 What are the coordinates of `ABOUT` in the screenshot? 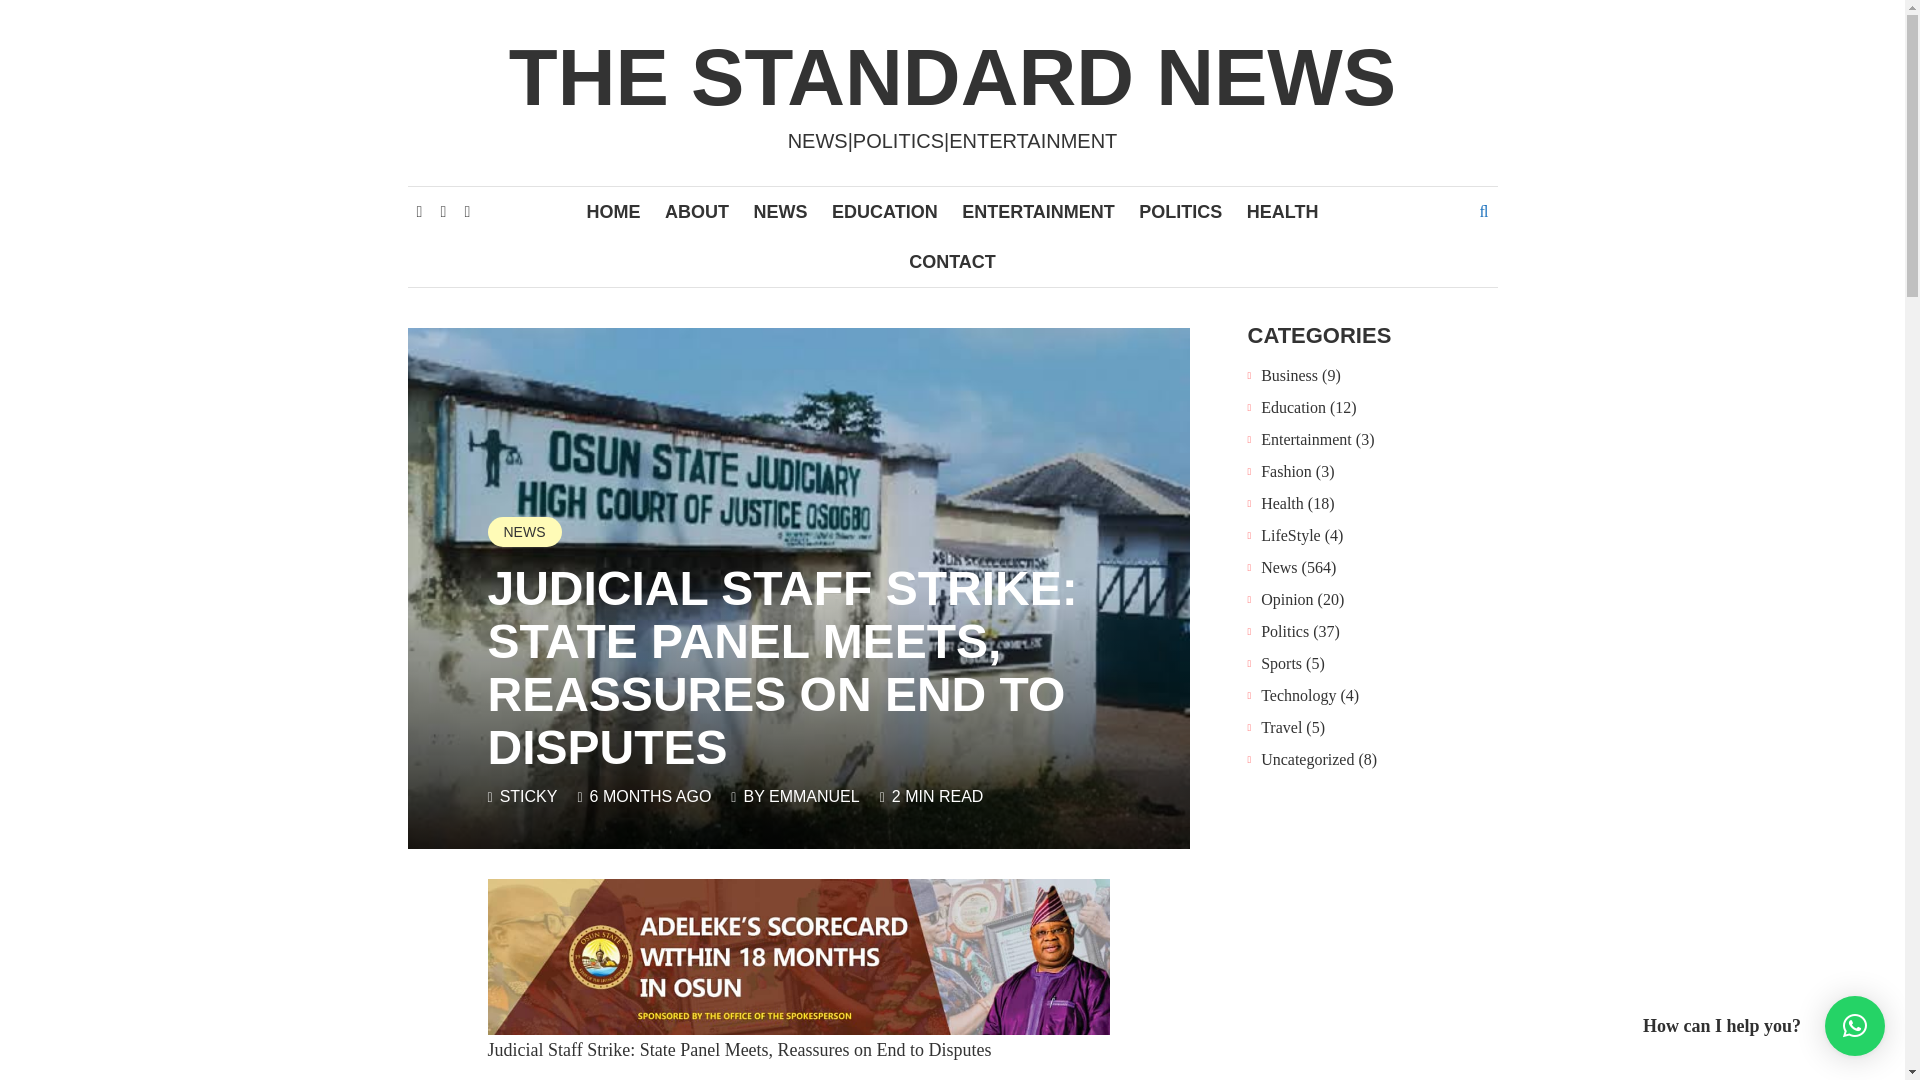 It's located at (696, 211).